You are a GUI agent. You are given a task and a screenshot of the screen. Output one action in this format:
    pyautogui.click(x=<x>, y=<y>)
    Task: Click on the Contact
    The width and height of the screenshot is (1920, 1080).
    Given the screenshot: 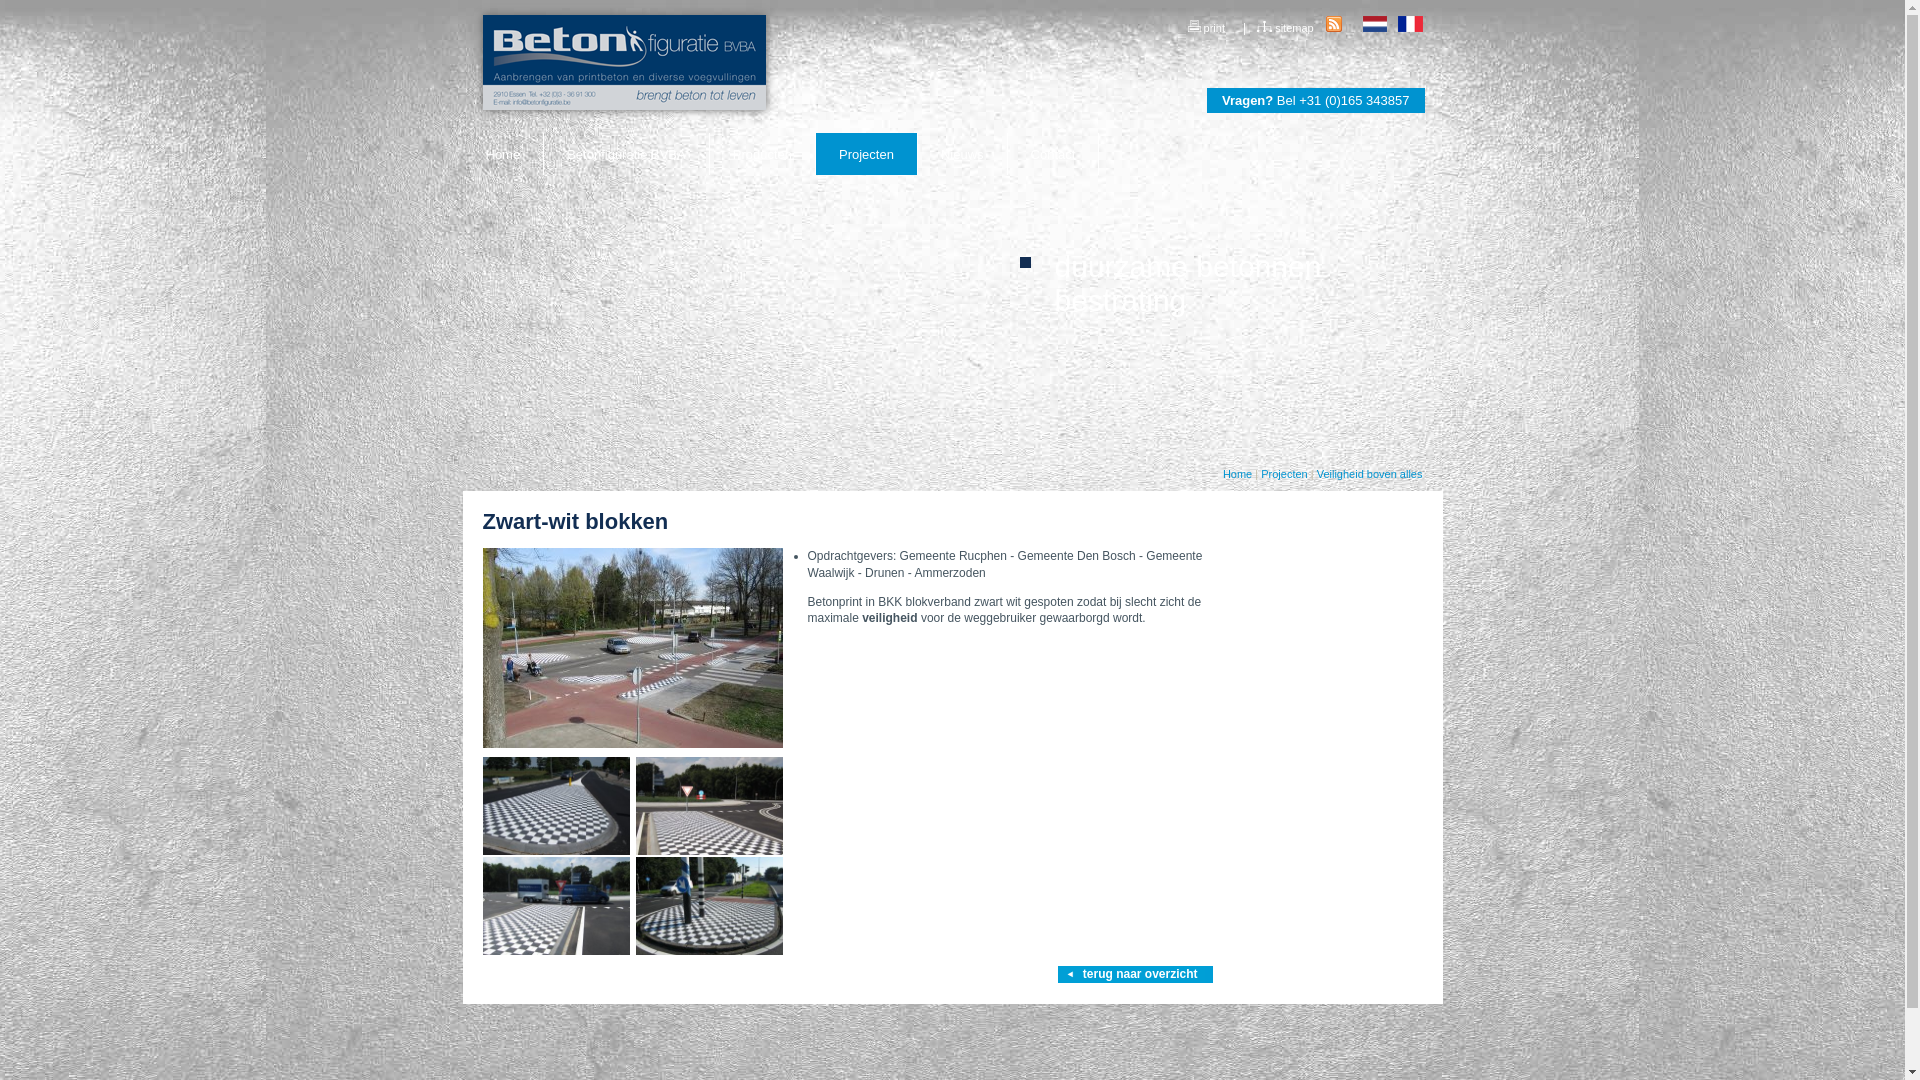 What is the action you would take?
    pyautogui.click(x=1054, y=154)
    